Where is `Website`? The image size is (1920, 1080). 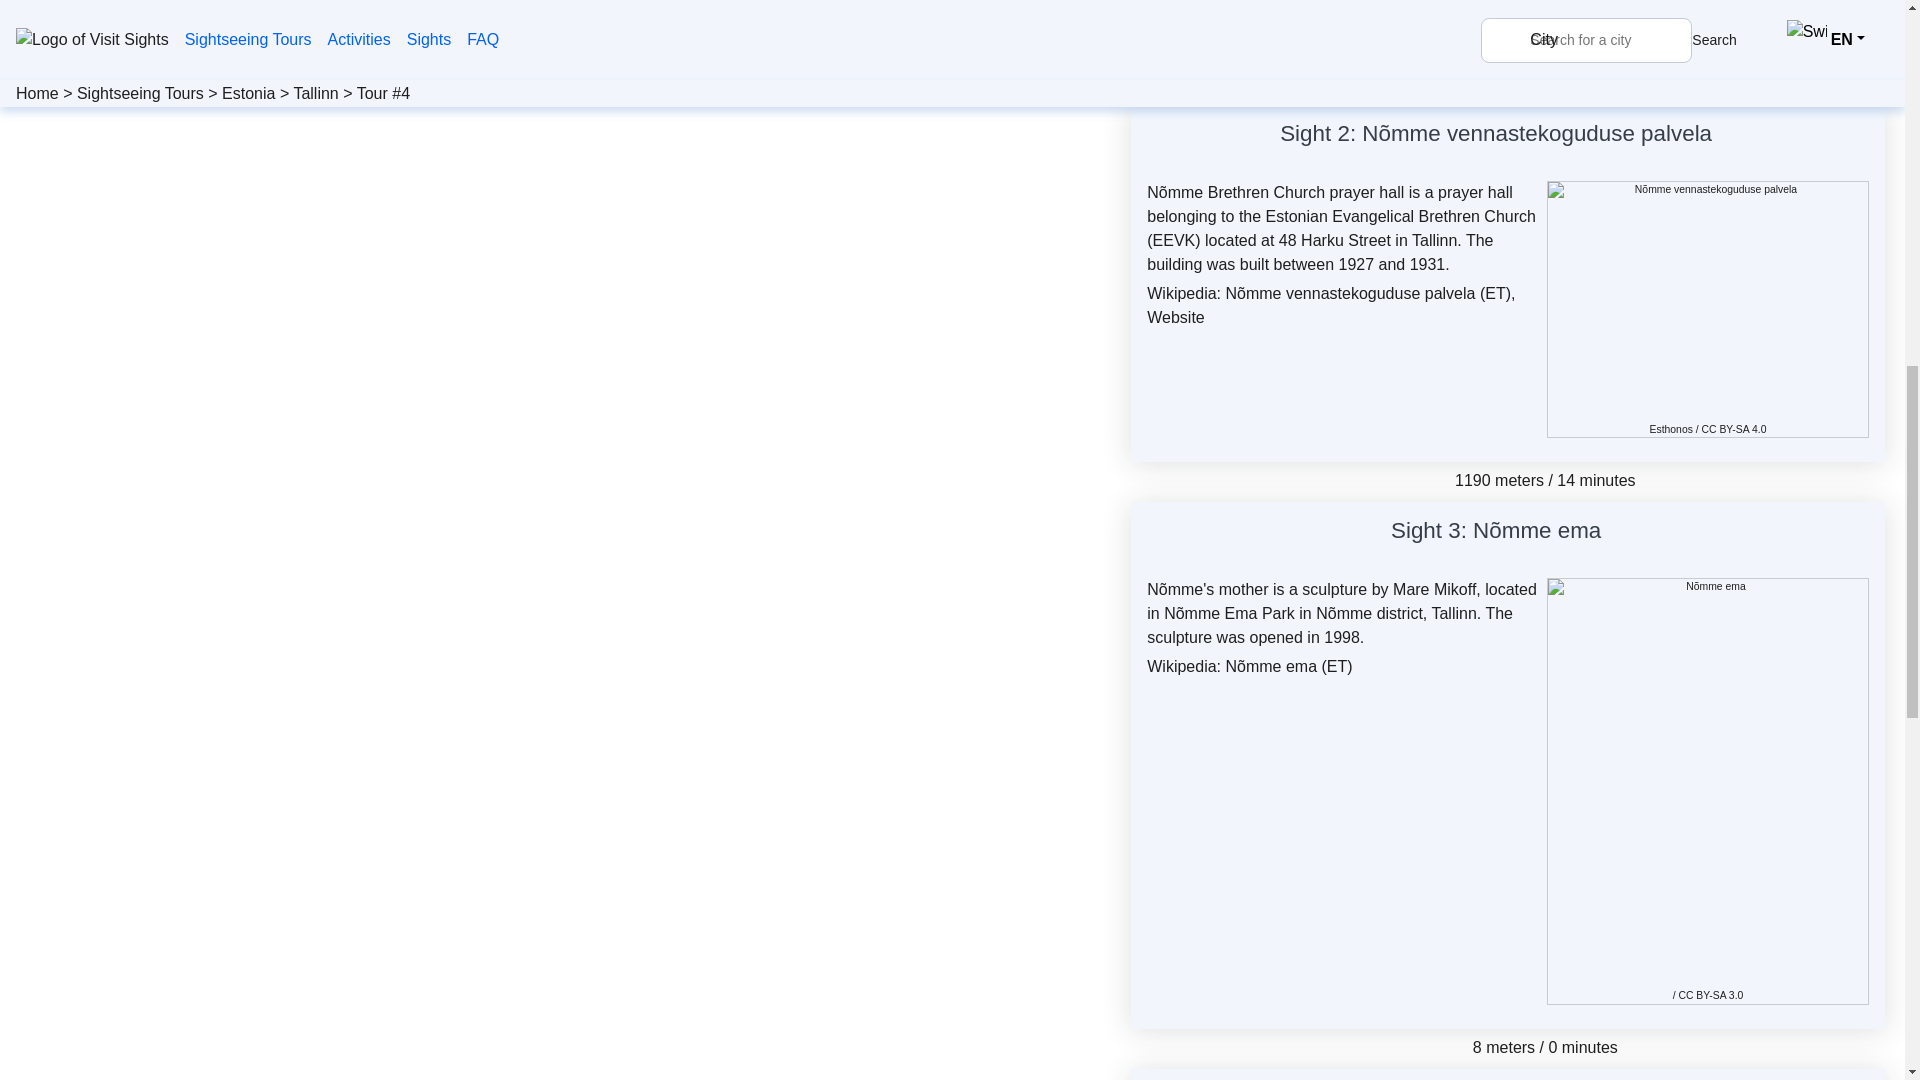
Website is located at coordinates (1176, 317).